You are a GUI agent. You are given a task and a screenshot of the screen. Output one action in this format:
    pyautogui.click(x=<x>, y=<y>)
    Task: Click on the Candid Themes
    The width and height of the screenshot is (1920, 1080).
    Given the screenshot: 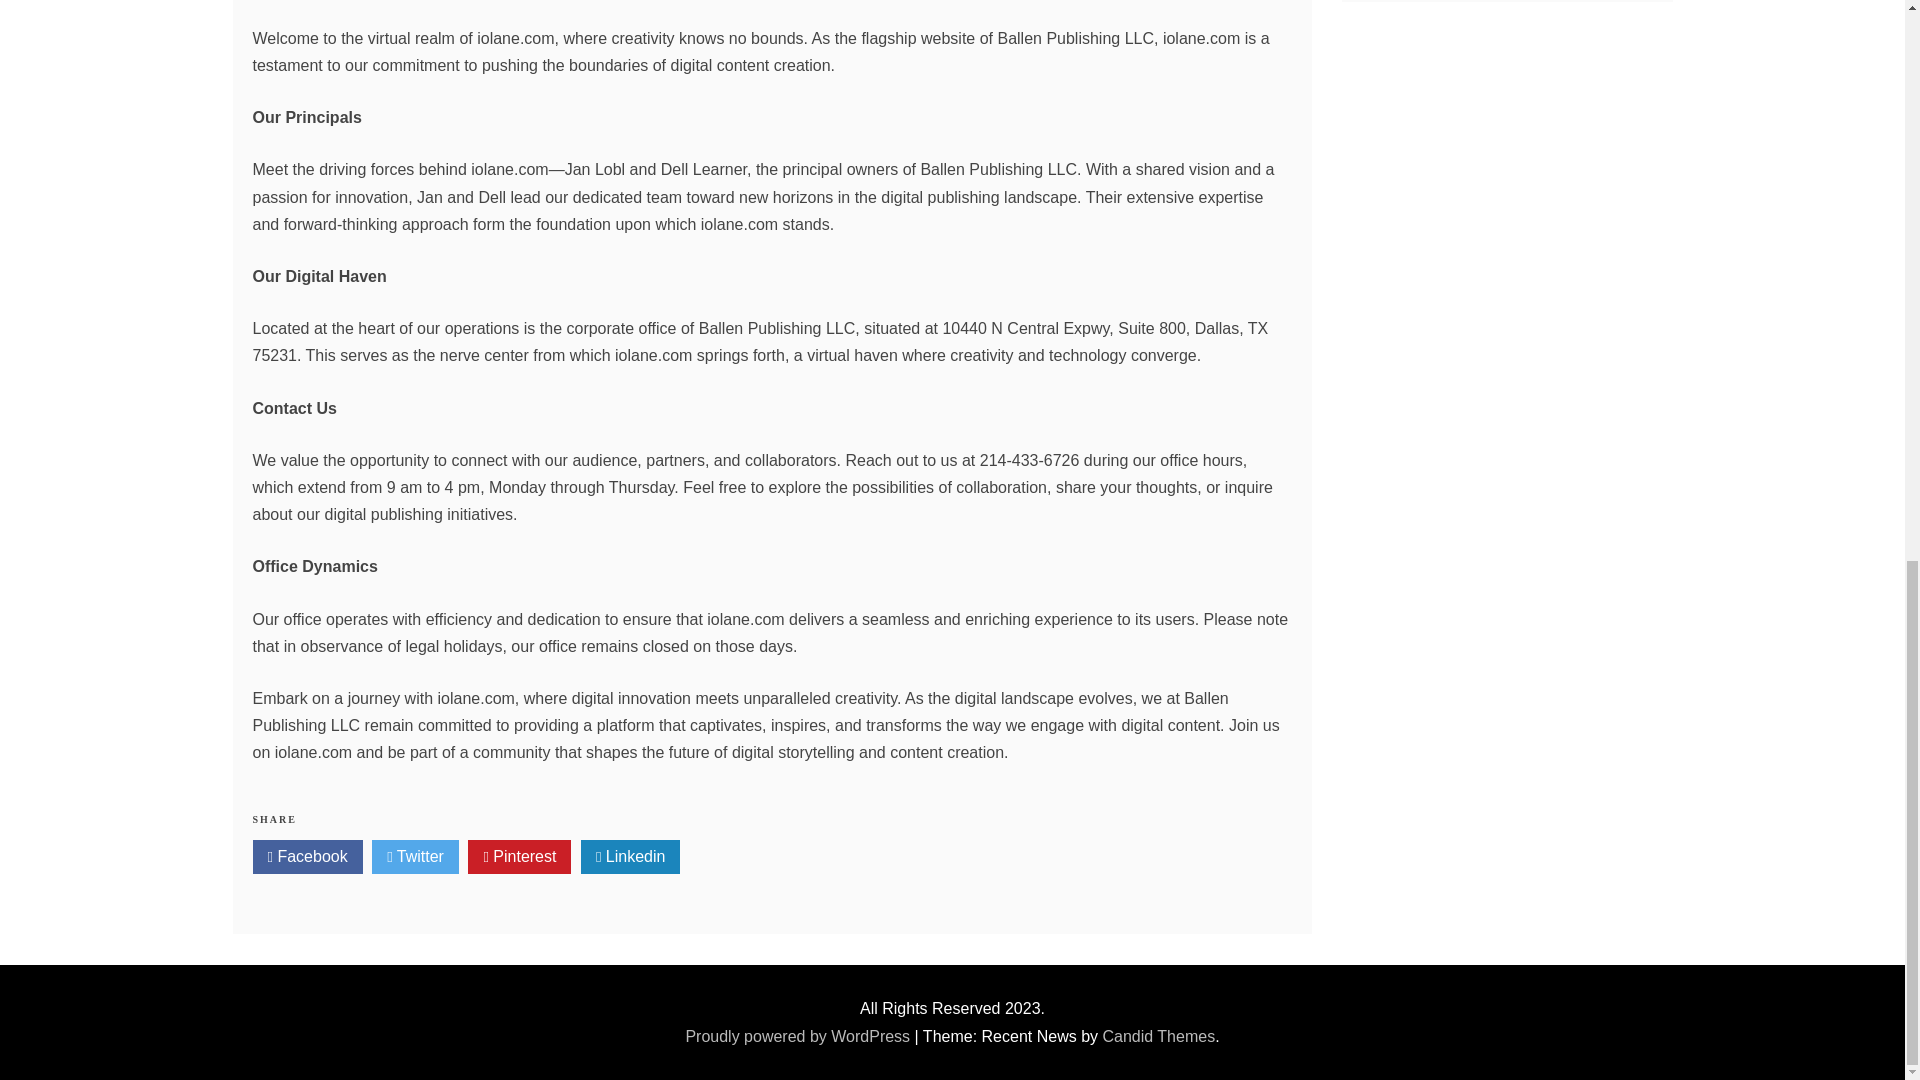 What is the action you would take?
    pyautogui.click(x=1158, y=1036)
    